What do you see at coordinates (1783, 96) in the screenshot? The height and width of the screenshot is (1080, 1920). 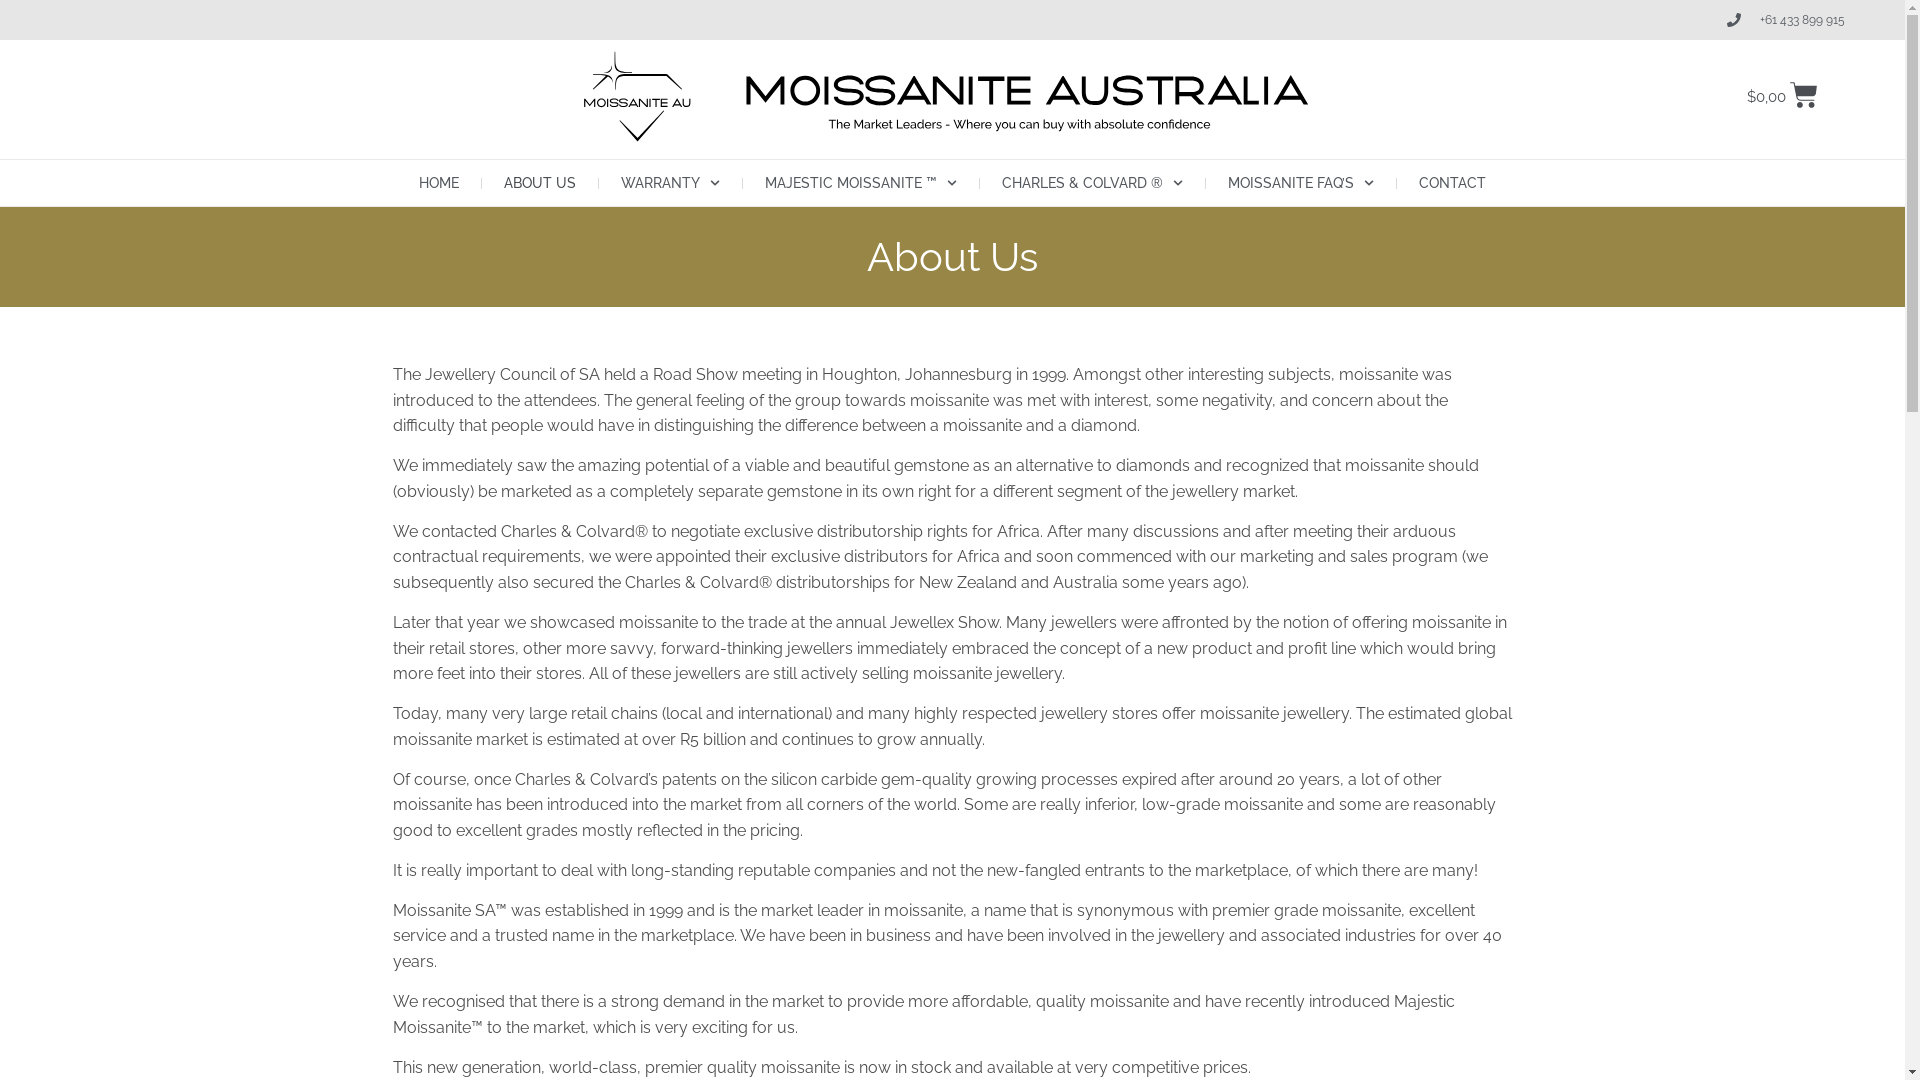 I see `$0,00` at bounding box center [1783, 96].